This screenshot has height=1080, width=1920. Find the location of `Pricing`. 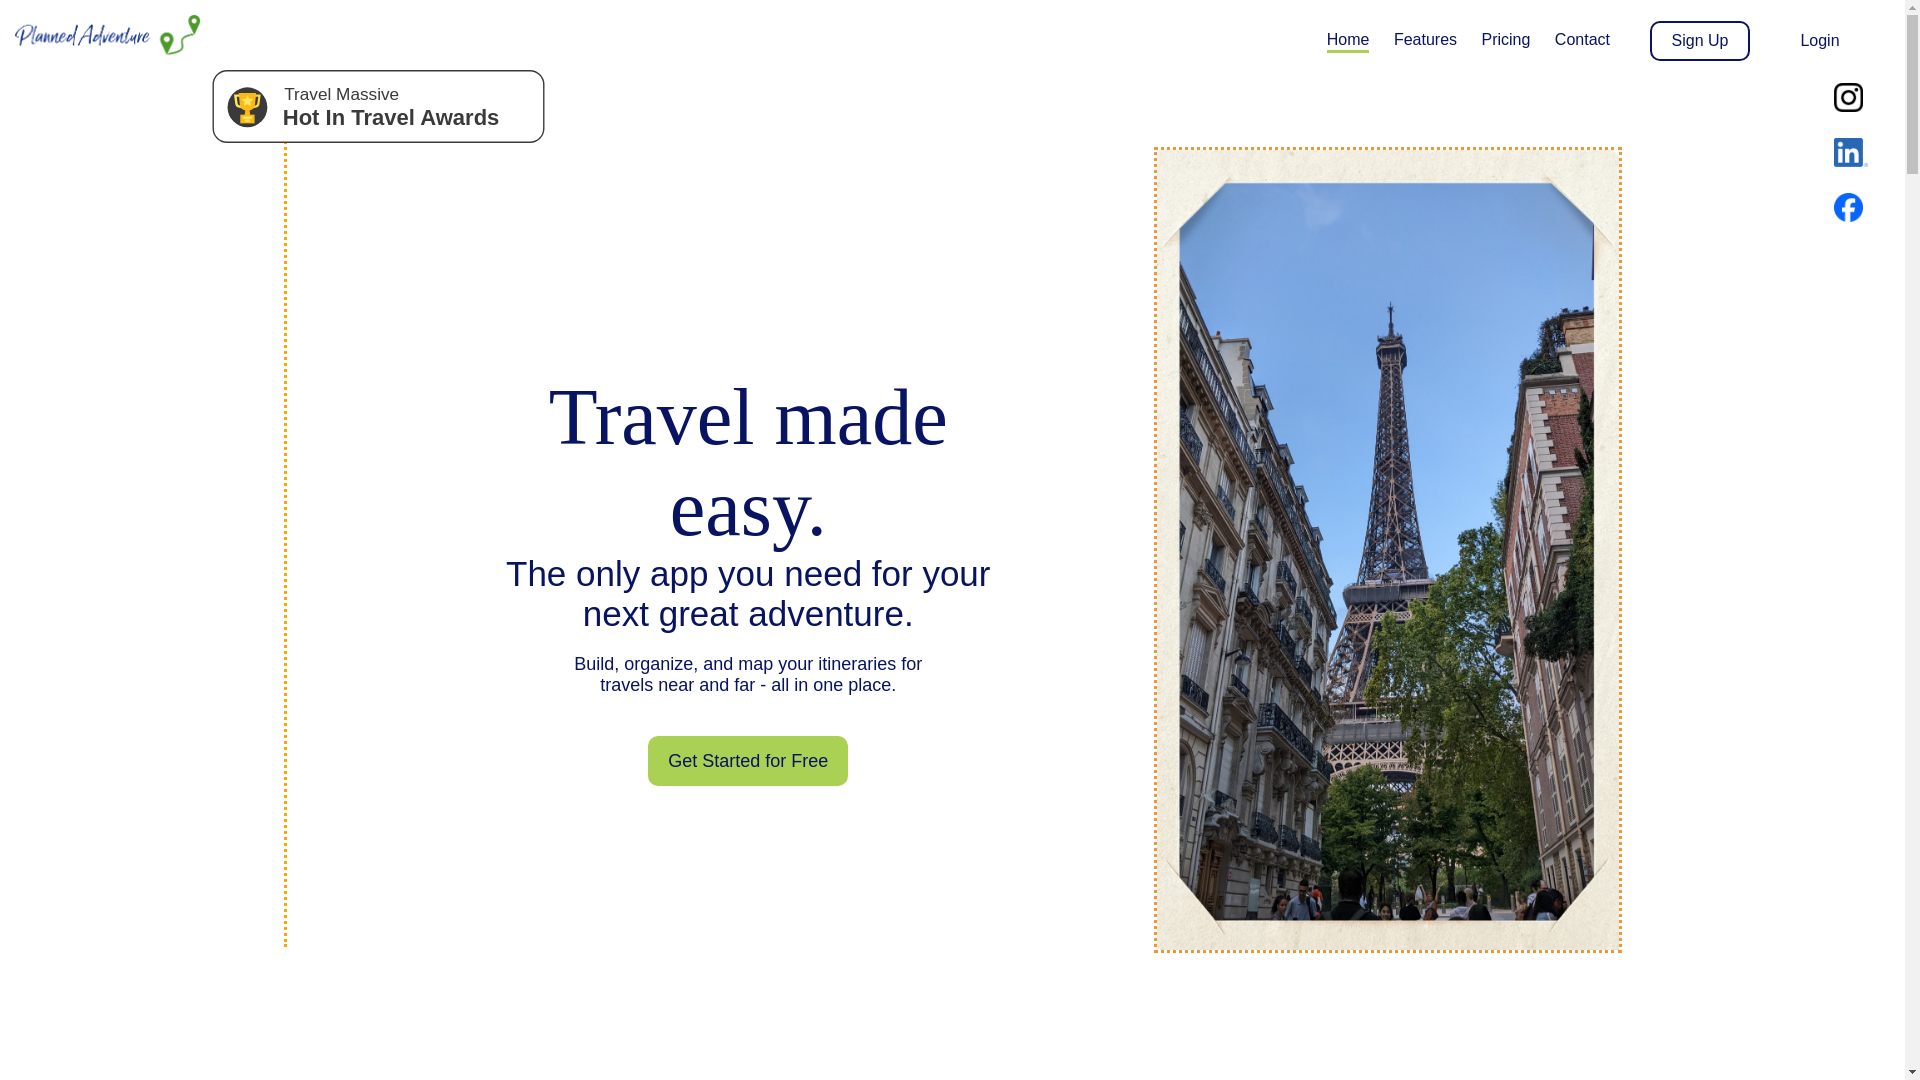

Pricing is located at coordinates (1506, 39).